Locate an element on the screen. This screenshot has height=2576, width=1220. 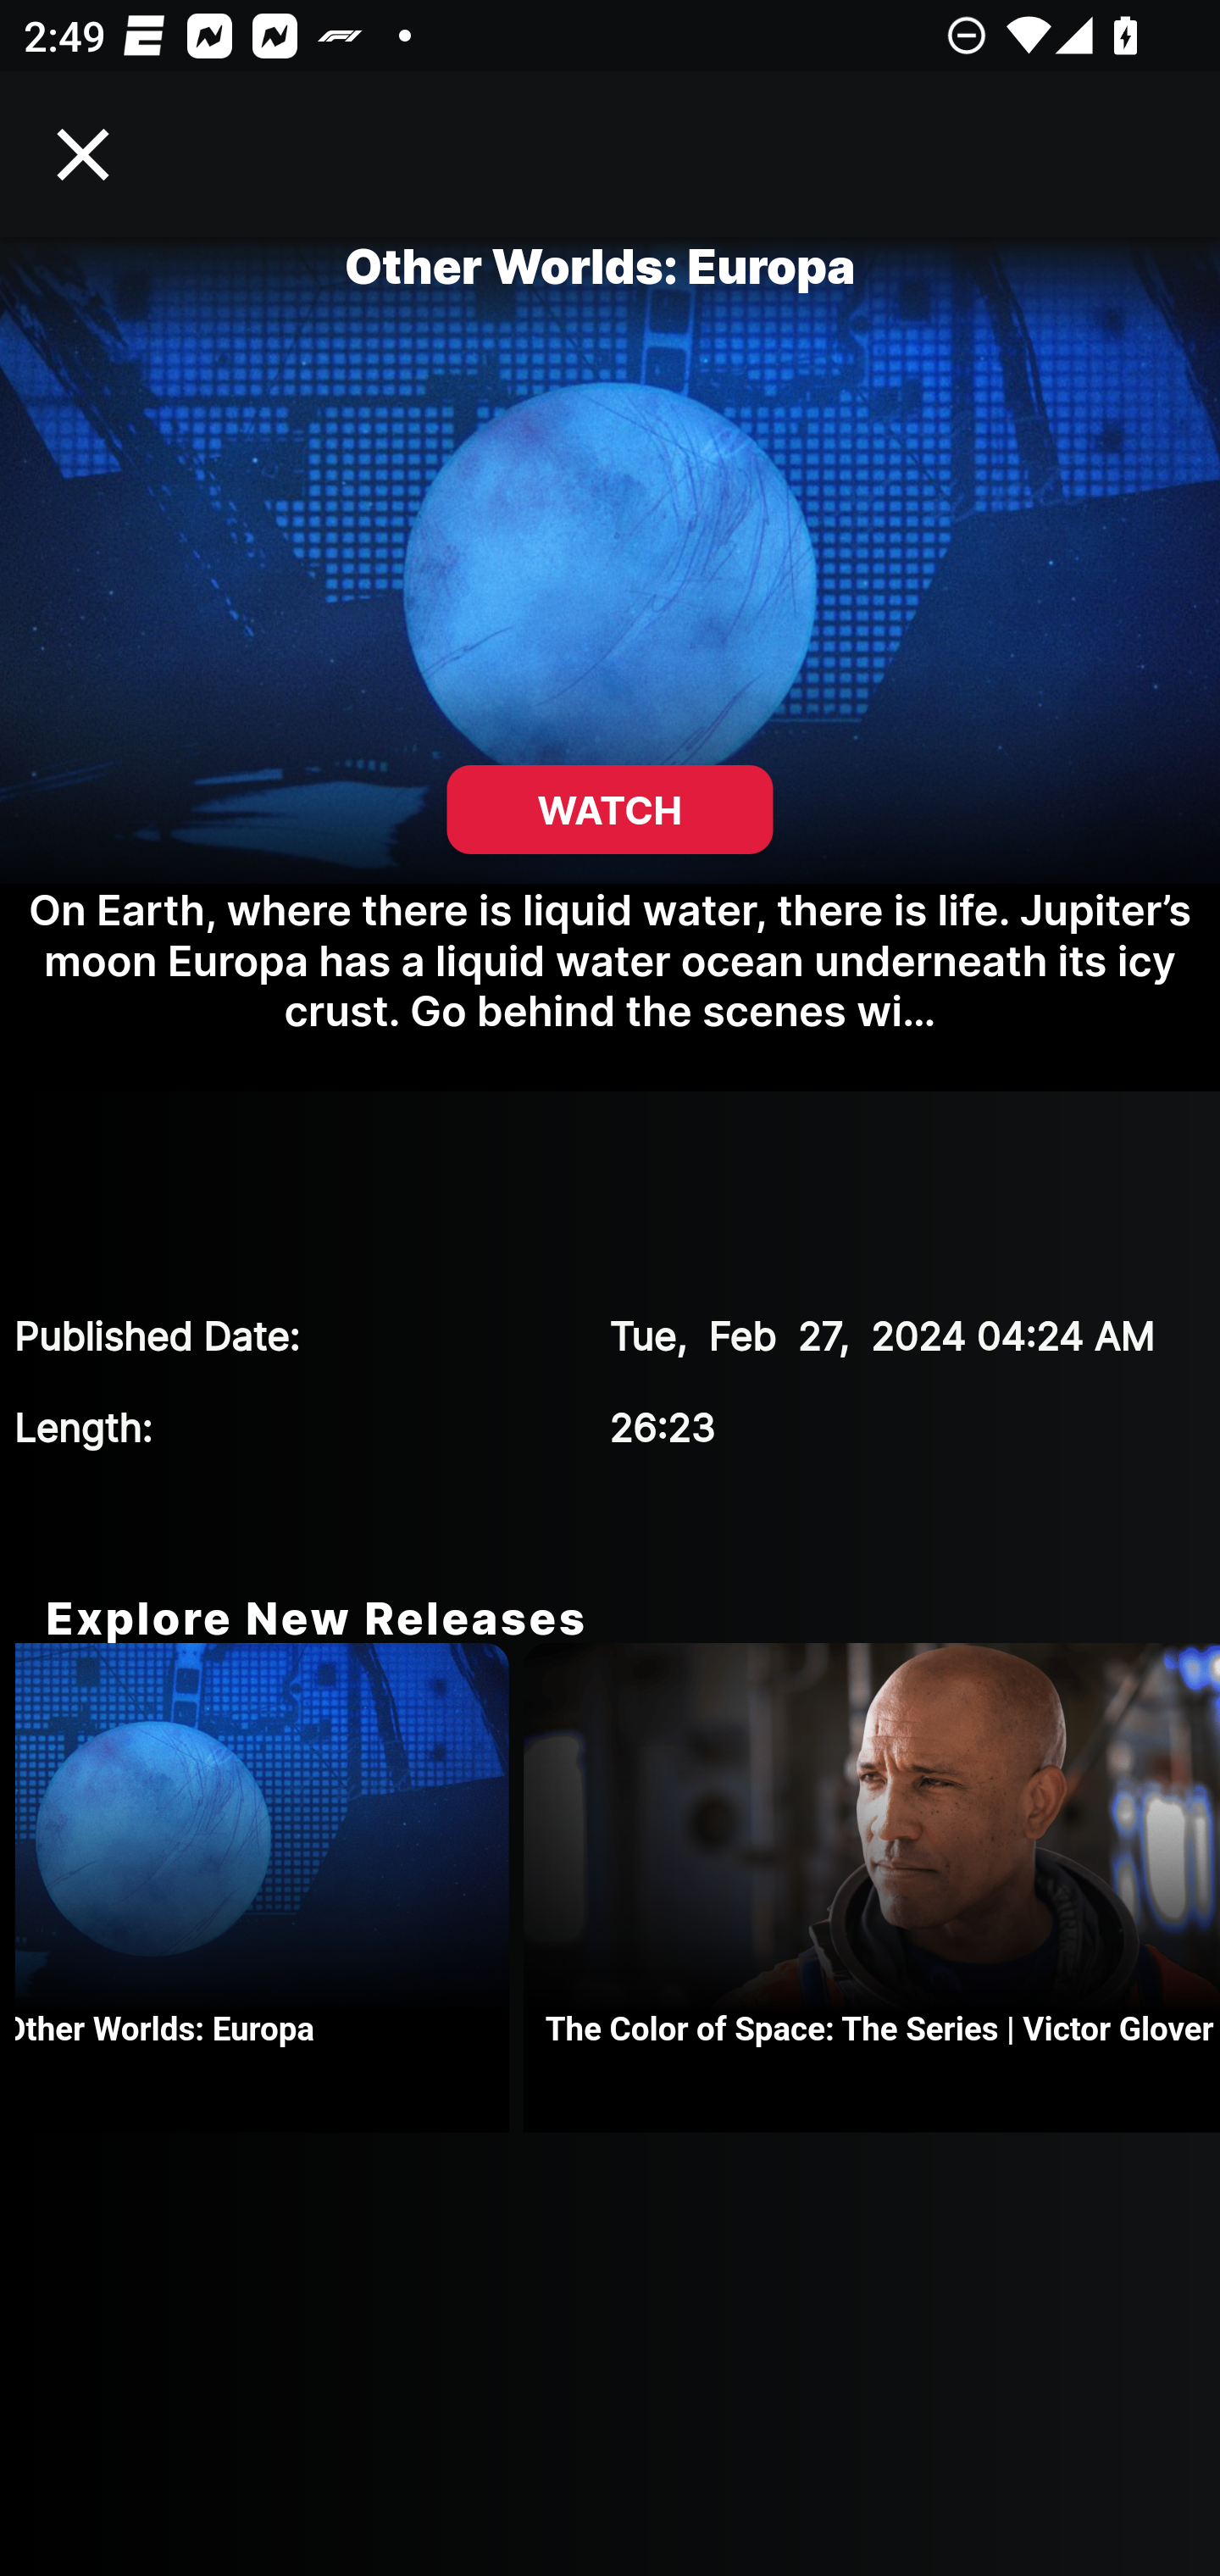
Other Worlds: Europa is located at coordinates (269, 1888).